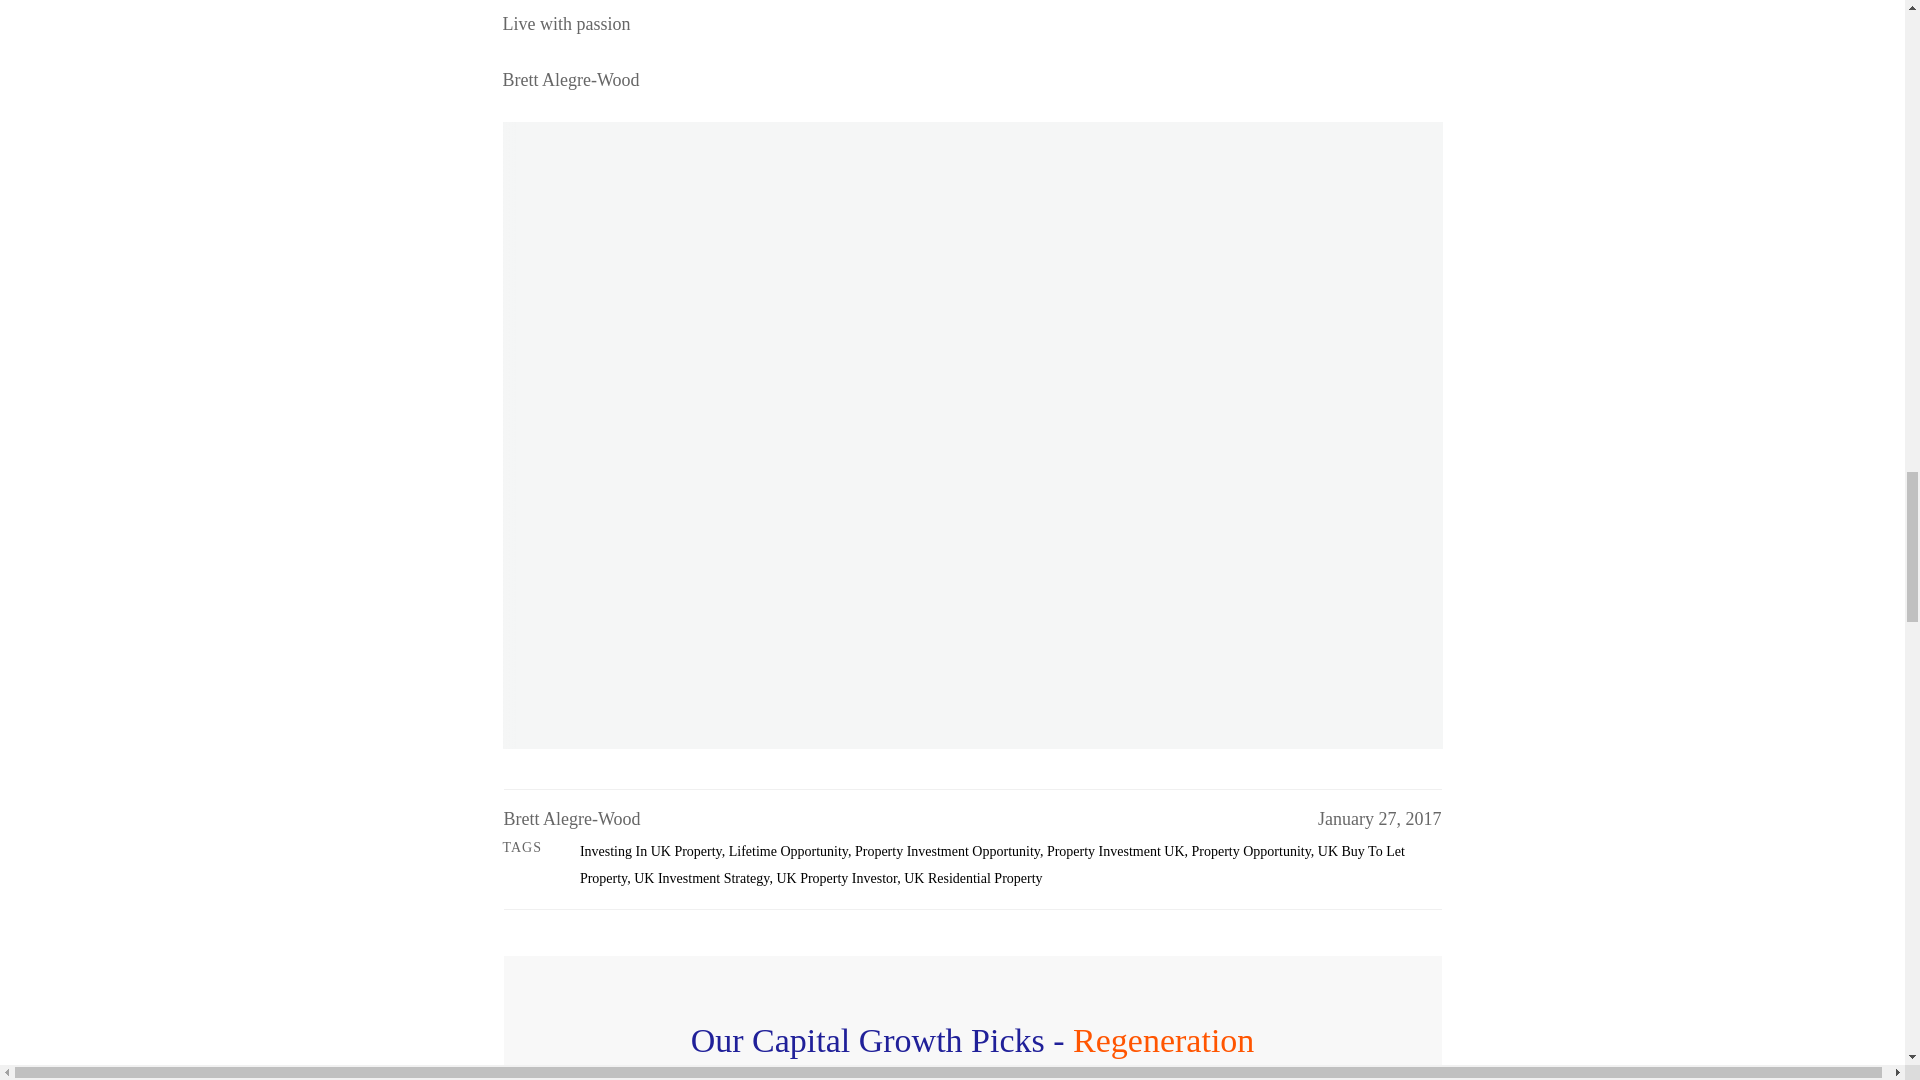  What do you see at coordinates (836, 878) in the screenshot?
I see `UK Property Investor` at bounding box center [836, 878].